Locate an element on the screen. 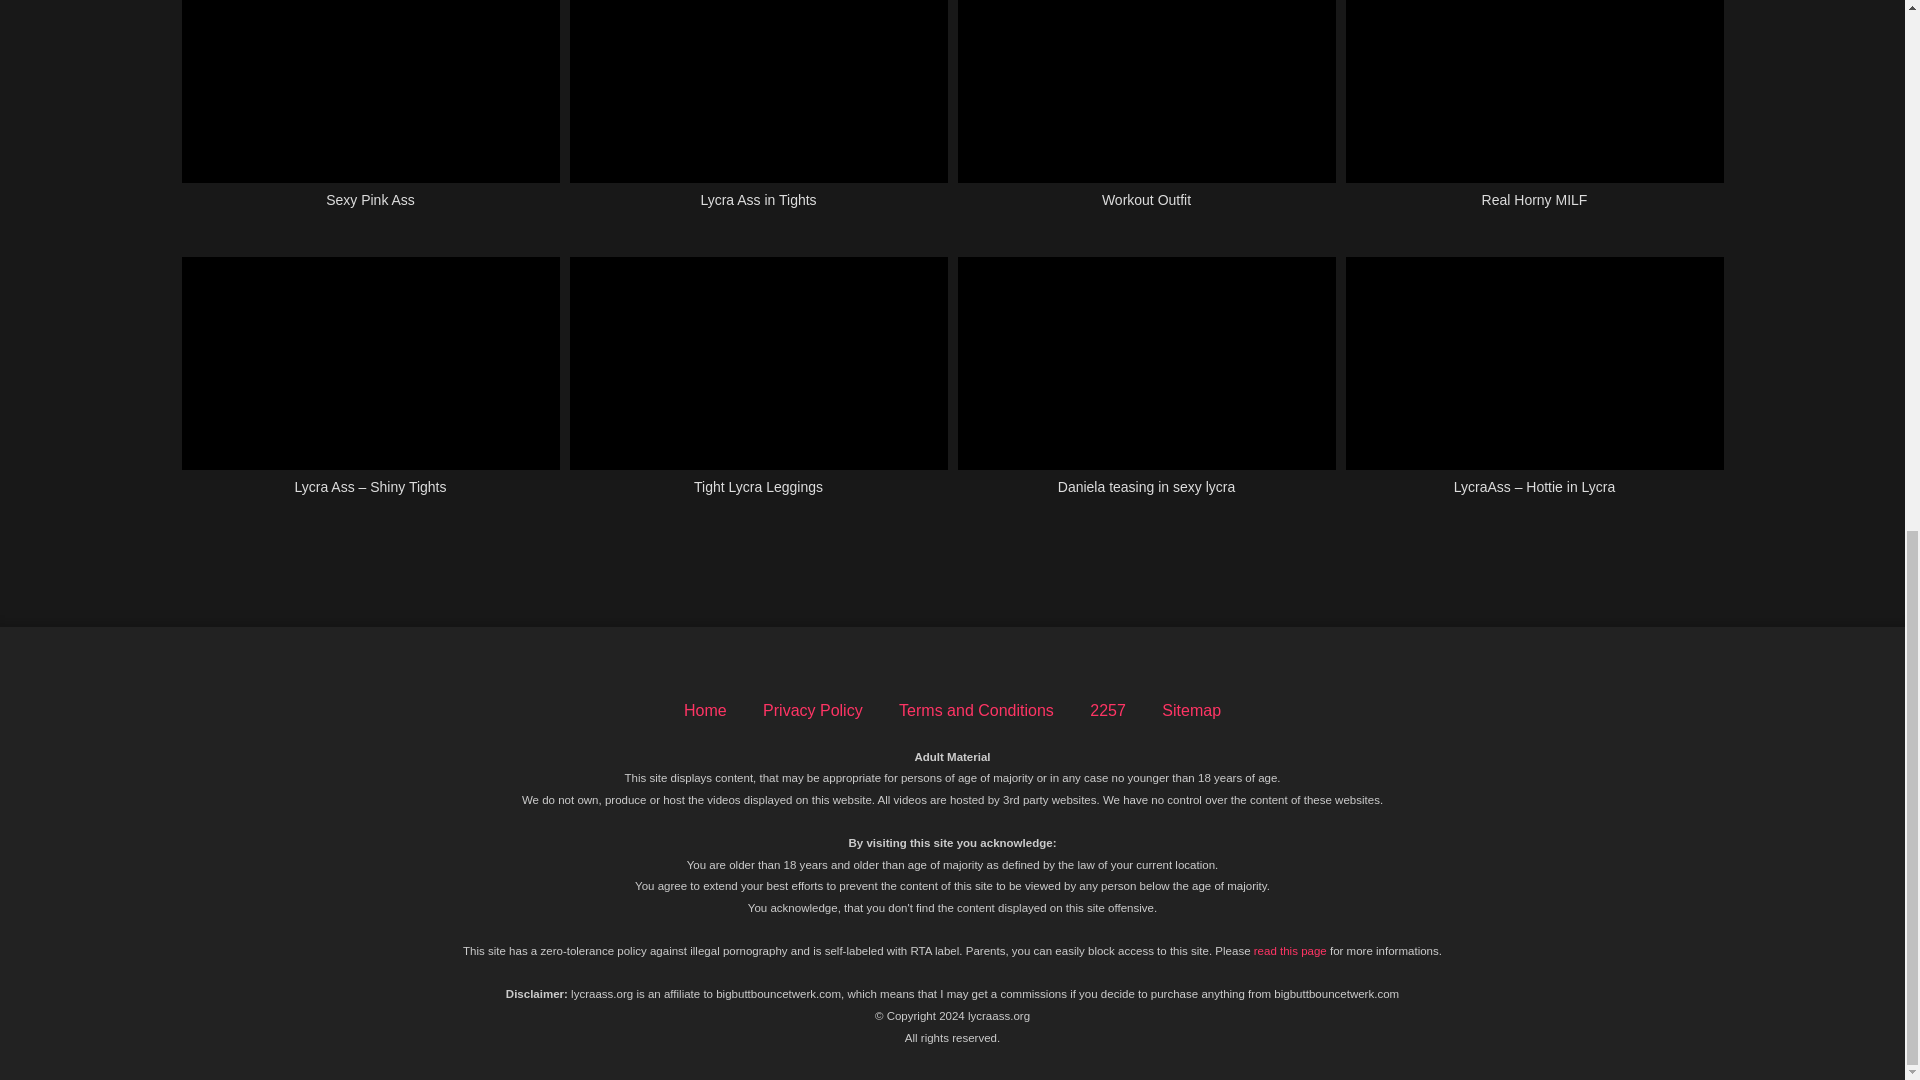 The width and height of the screenshot is (1920, 1080). Workout Outfit is located at coordinates (1147, 116).